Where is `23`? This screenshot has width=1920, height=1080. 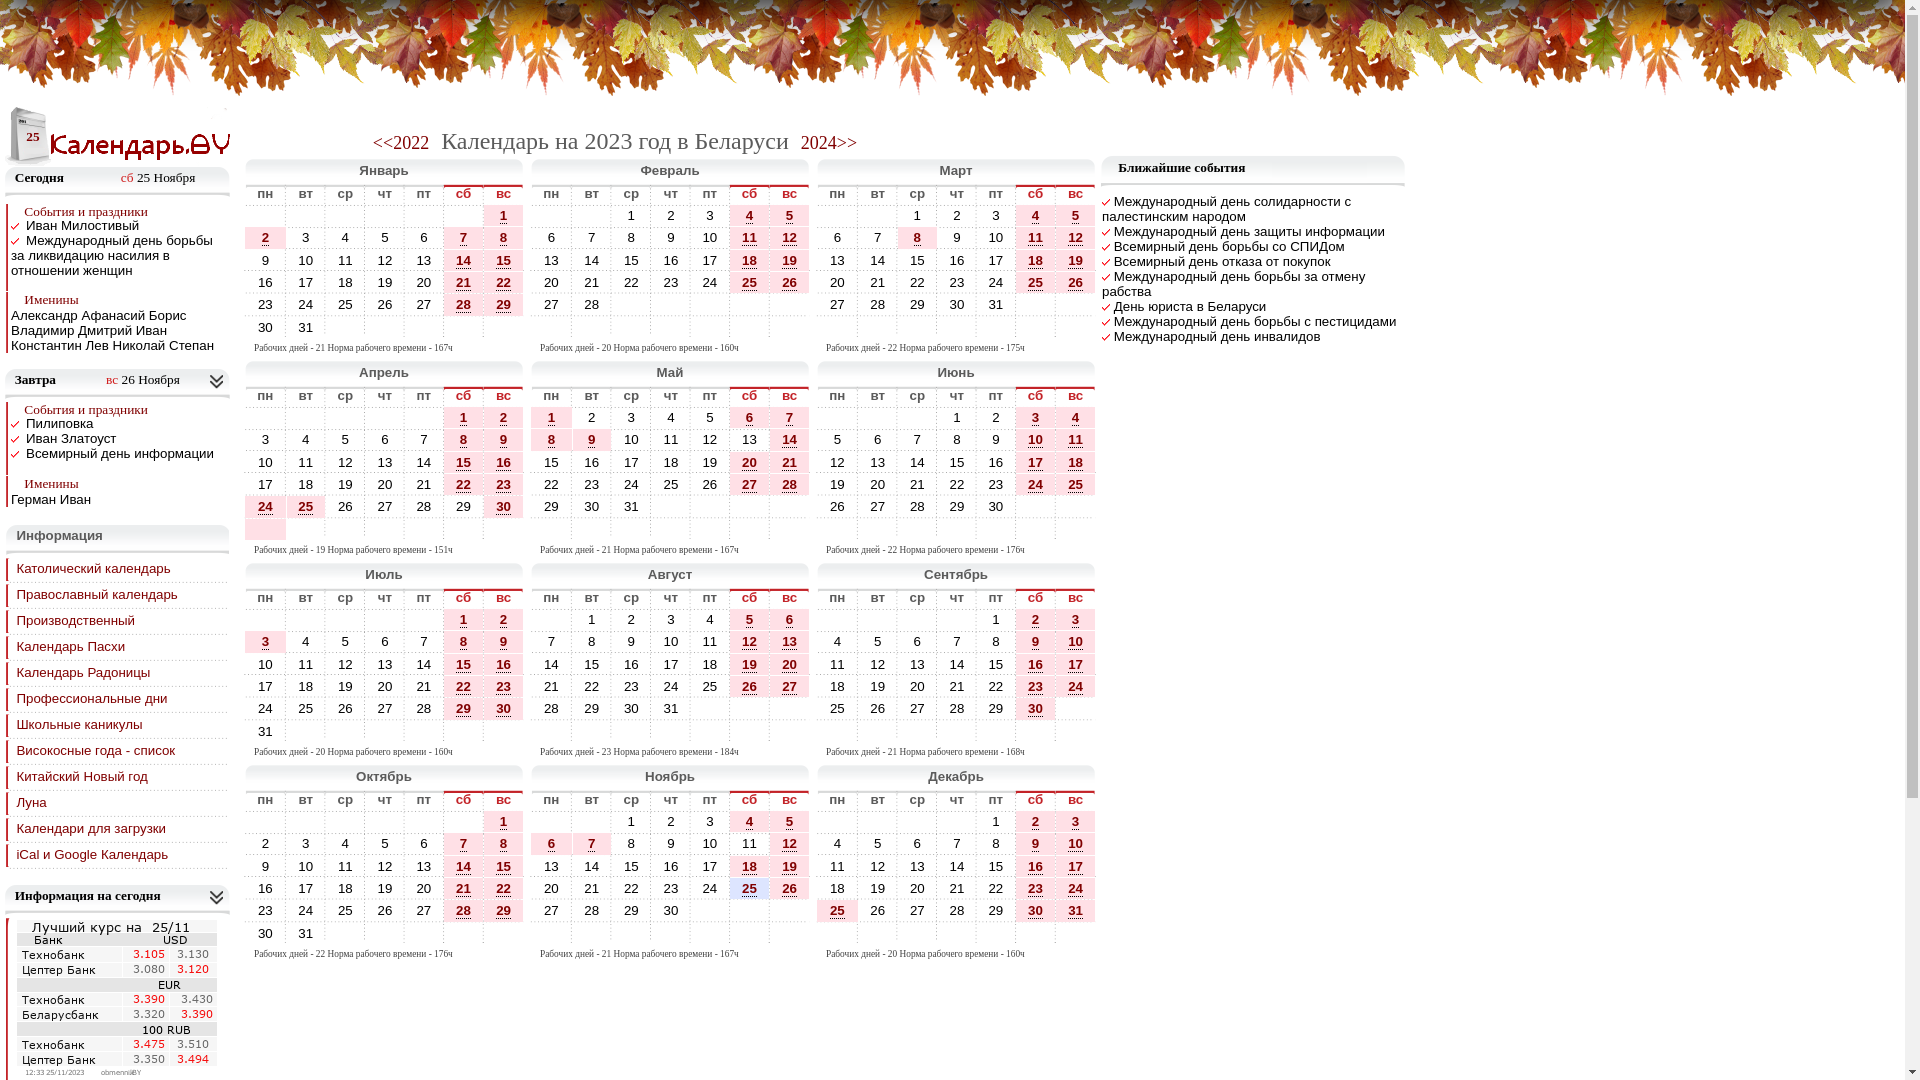
23 is located at coordinates (1036, 686).